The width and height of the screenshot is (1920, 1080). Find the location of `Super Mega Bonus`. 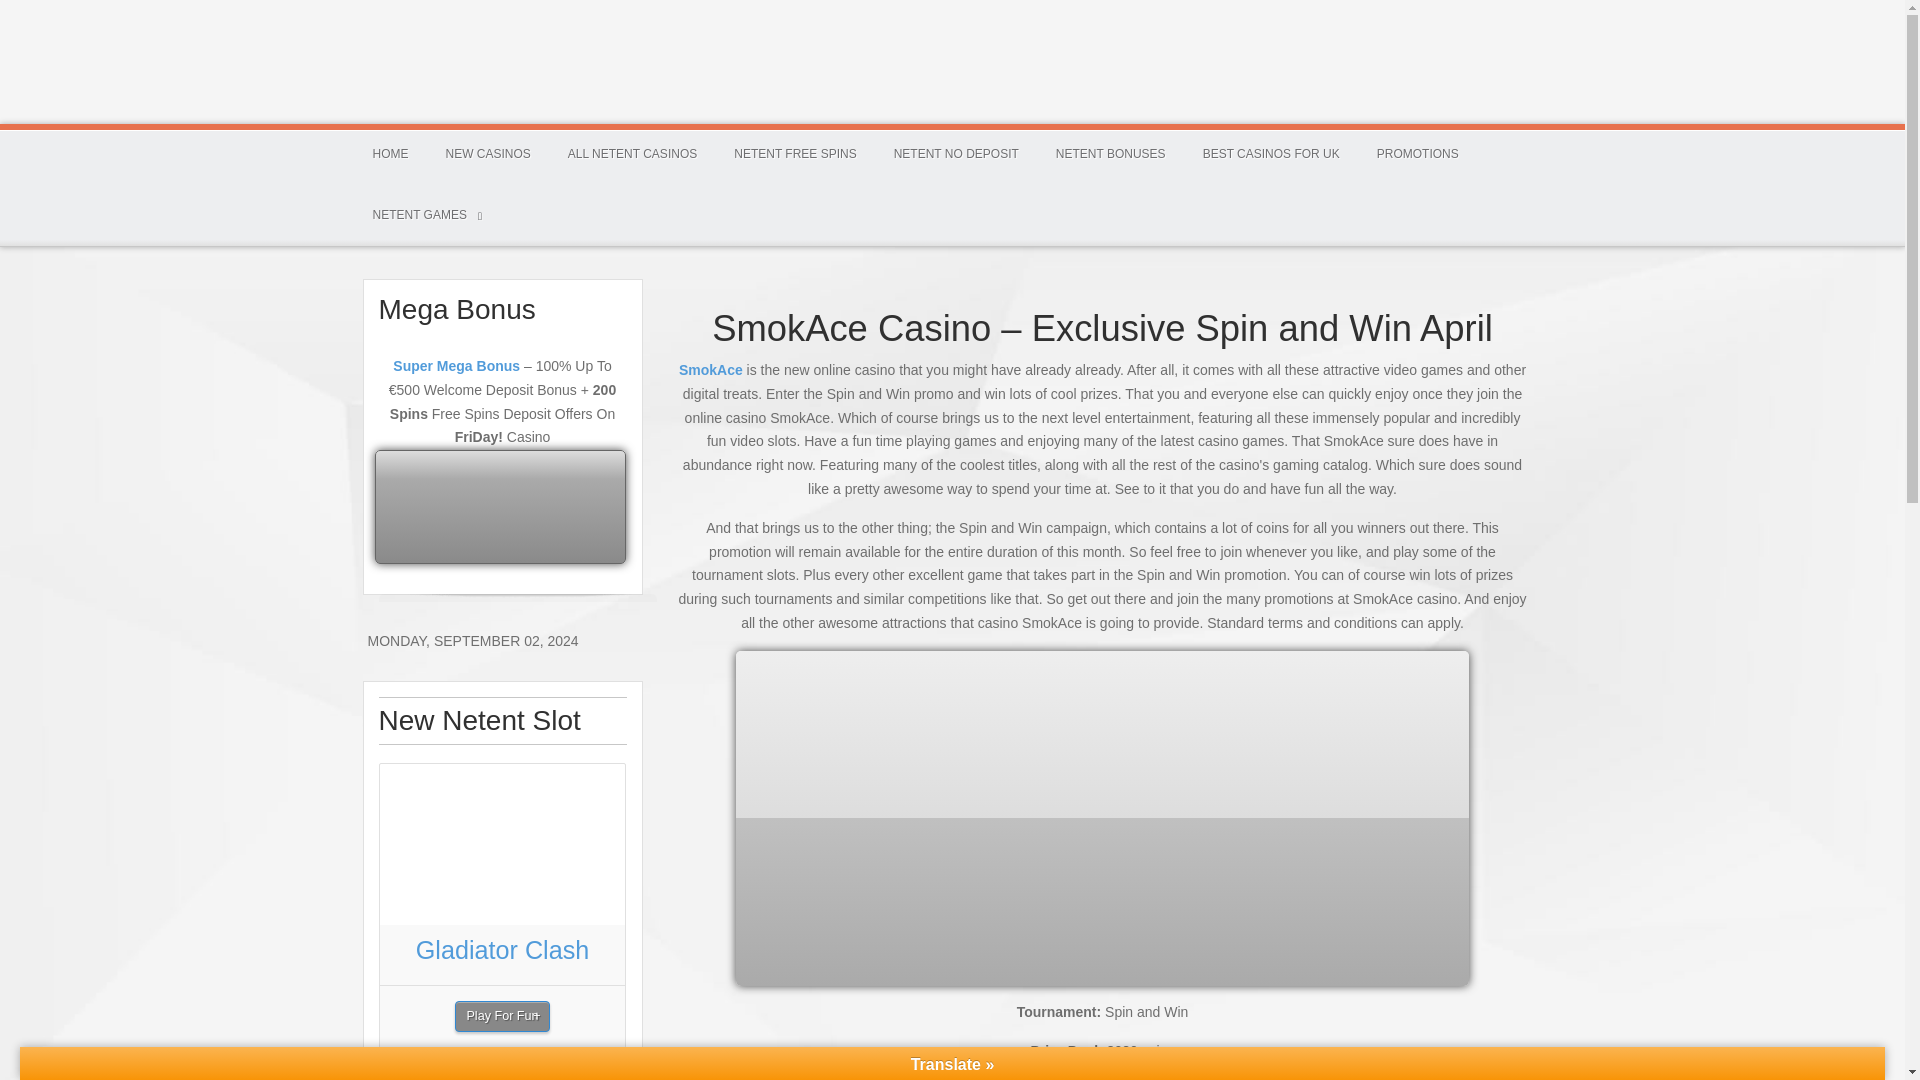

Super Mega Bonus is located at coordinates (456, 365).